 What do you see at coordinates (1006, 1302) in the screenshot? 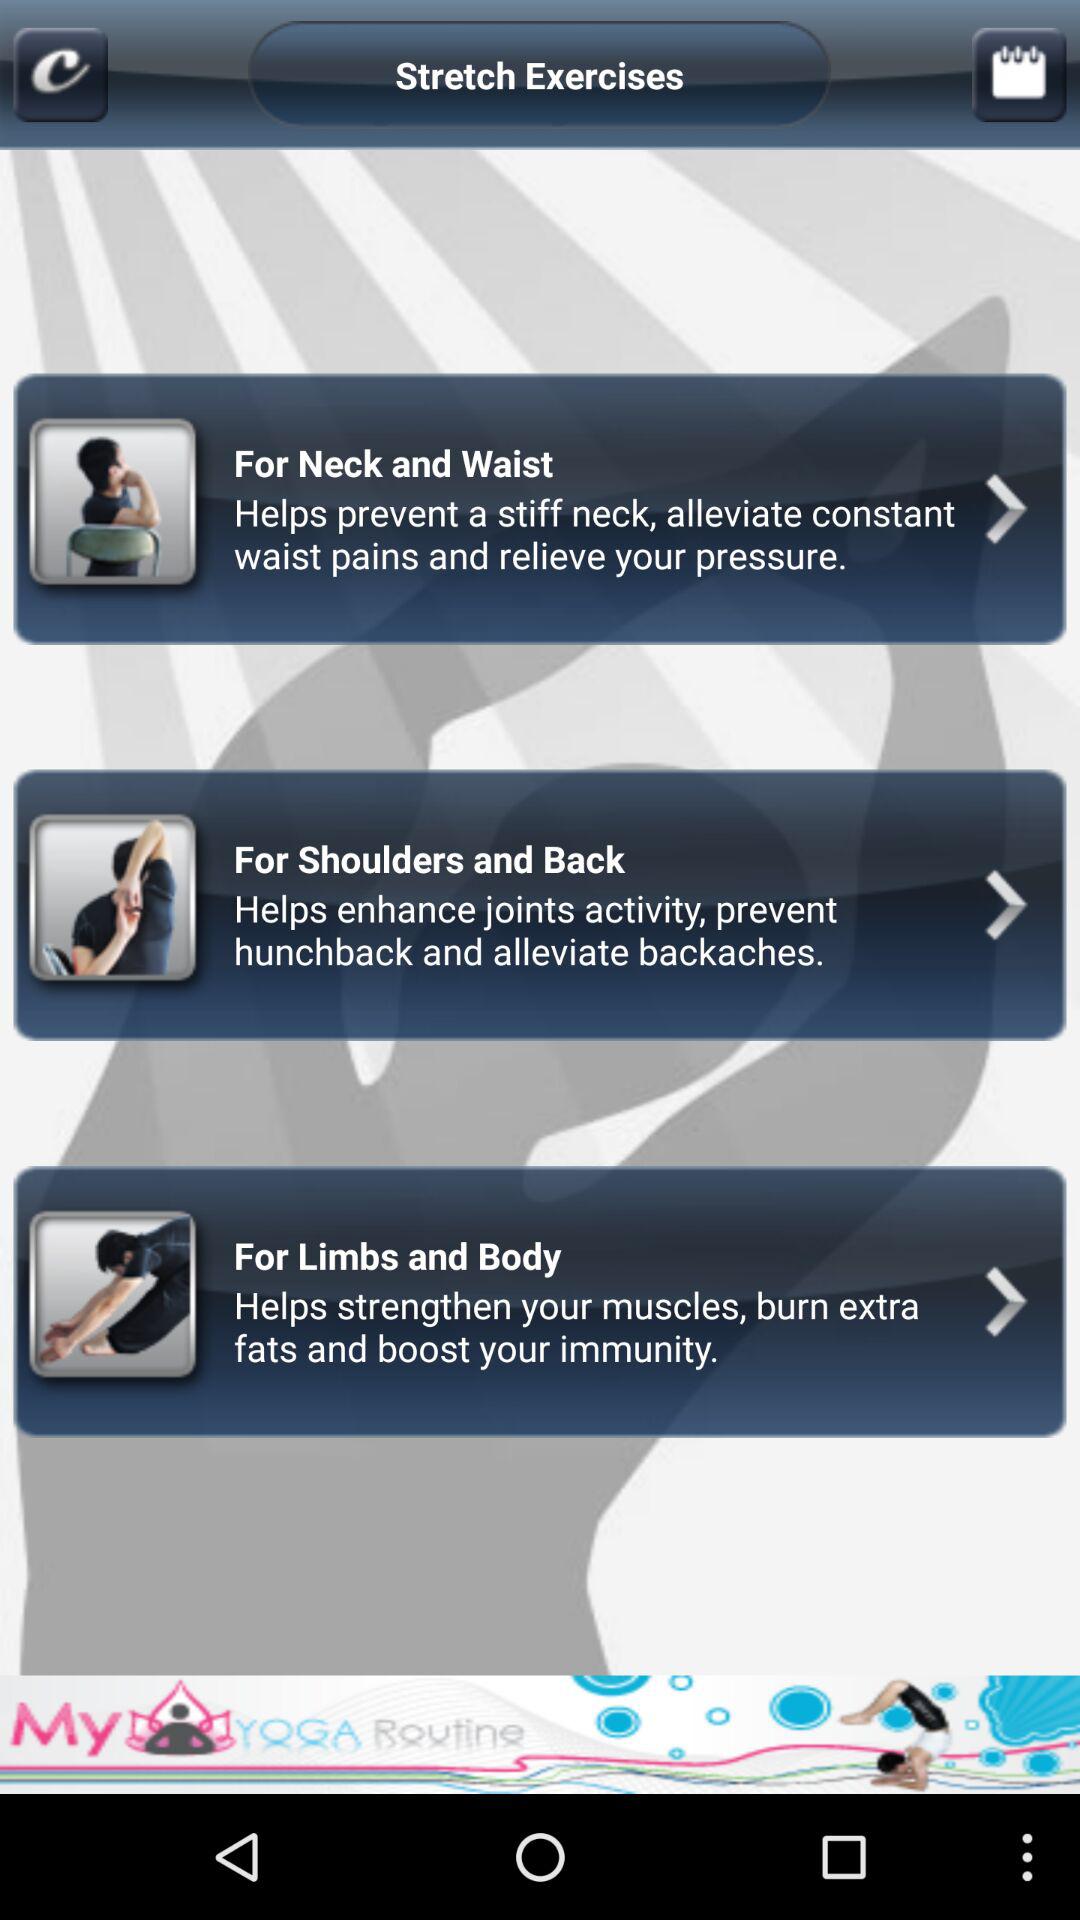
I see `click on the third next button at the right side of the page` at bounding box center [1006, 1302].